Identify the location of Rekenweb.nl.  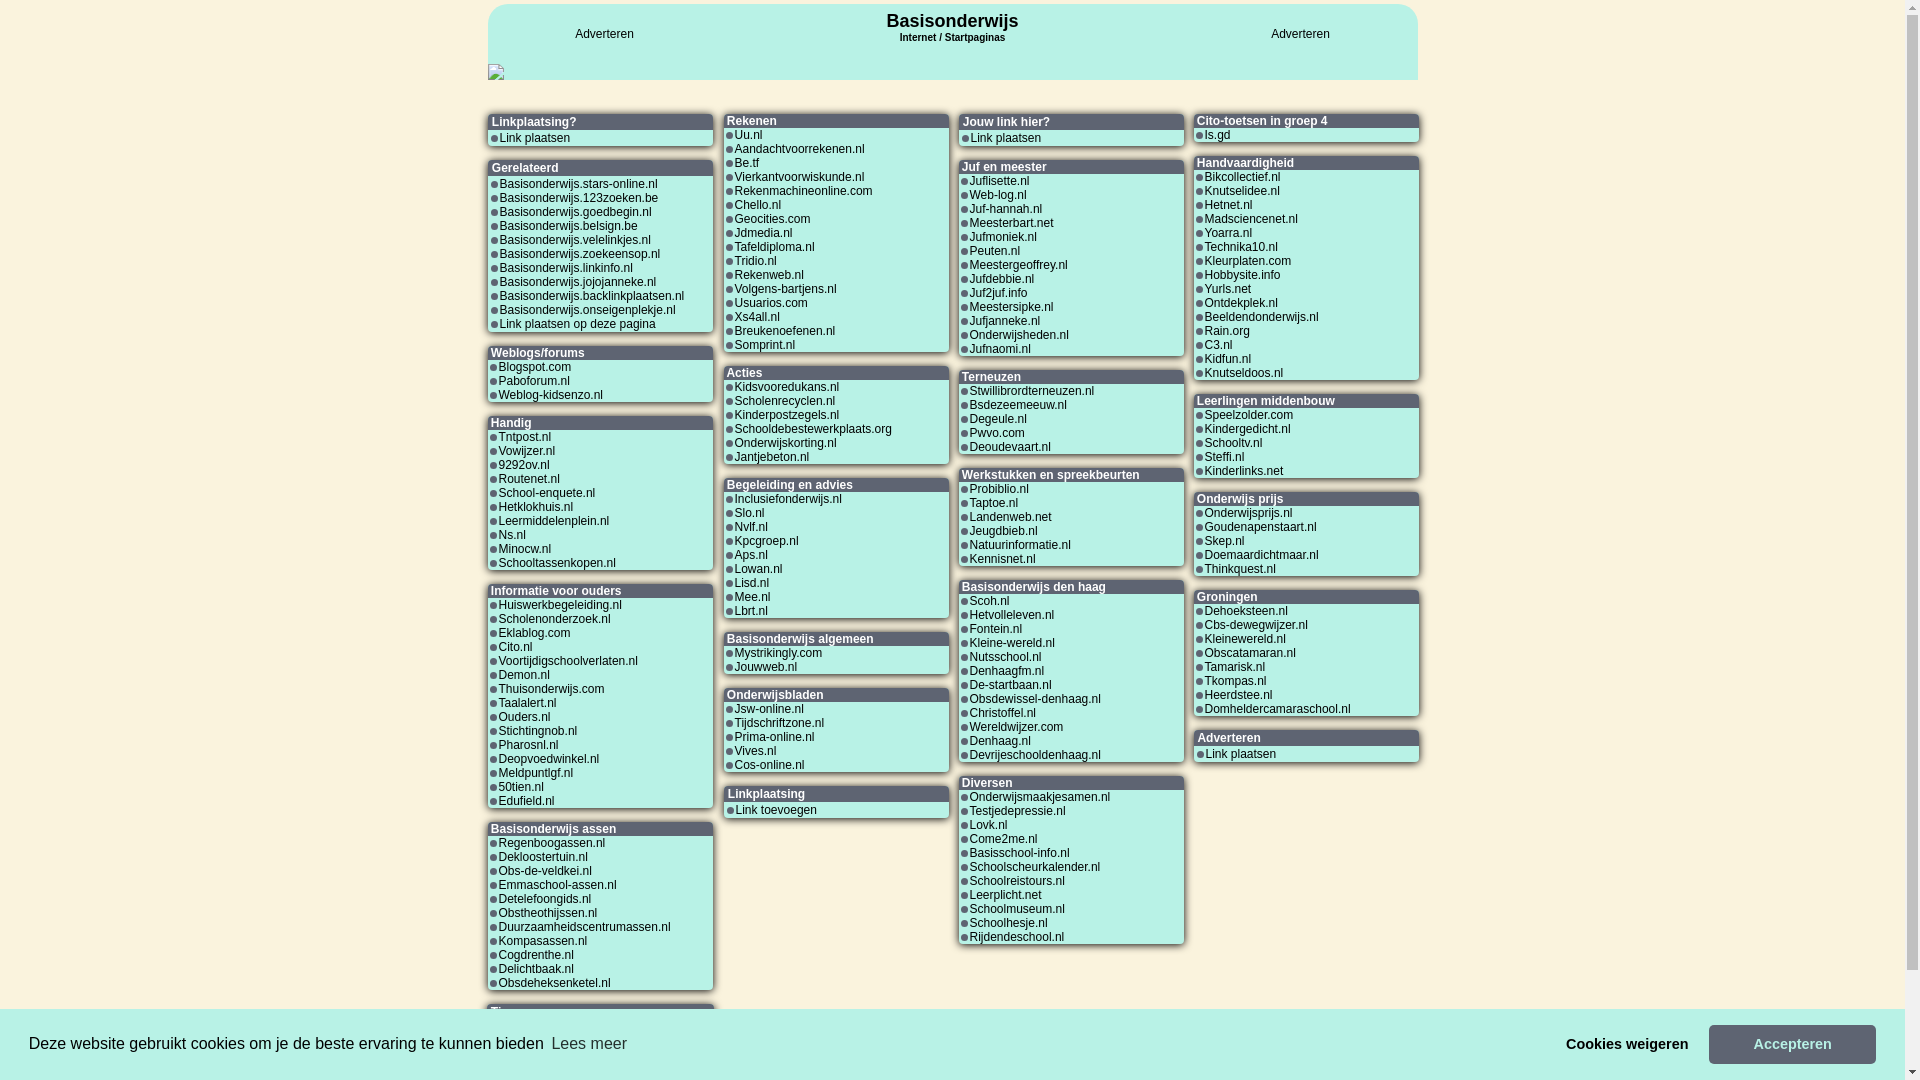
(768, 275).